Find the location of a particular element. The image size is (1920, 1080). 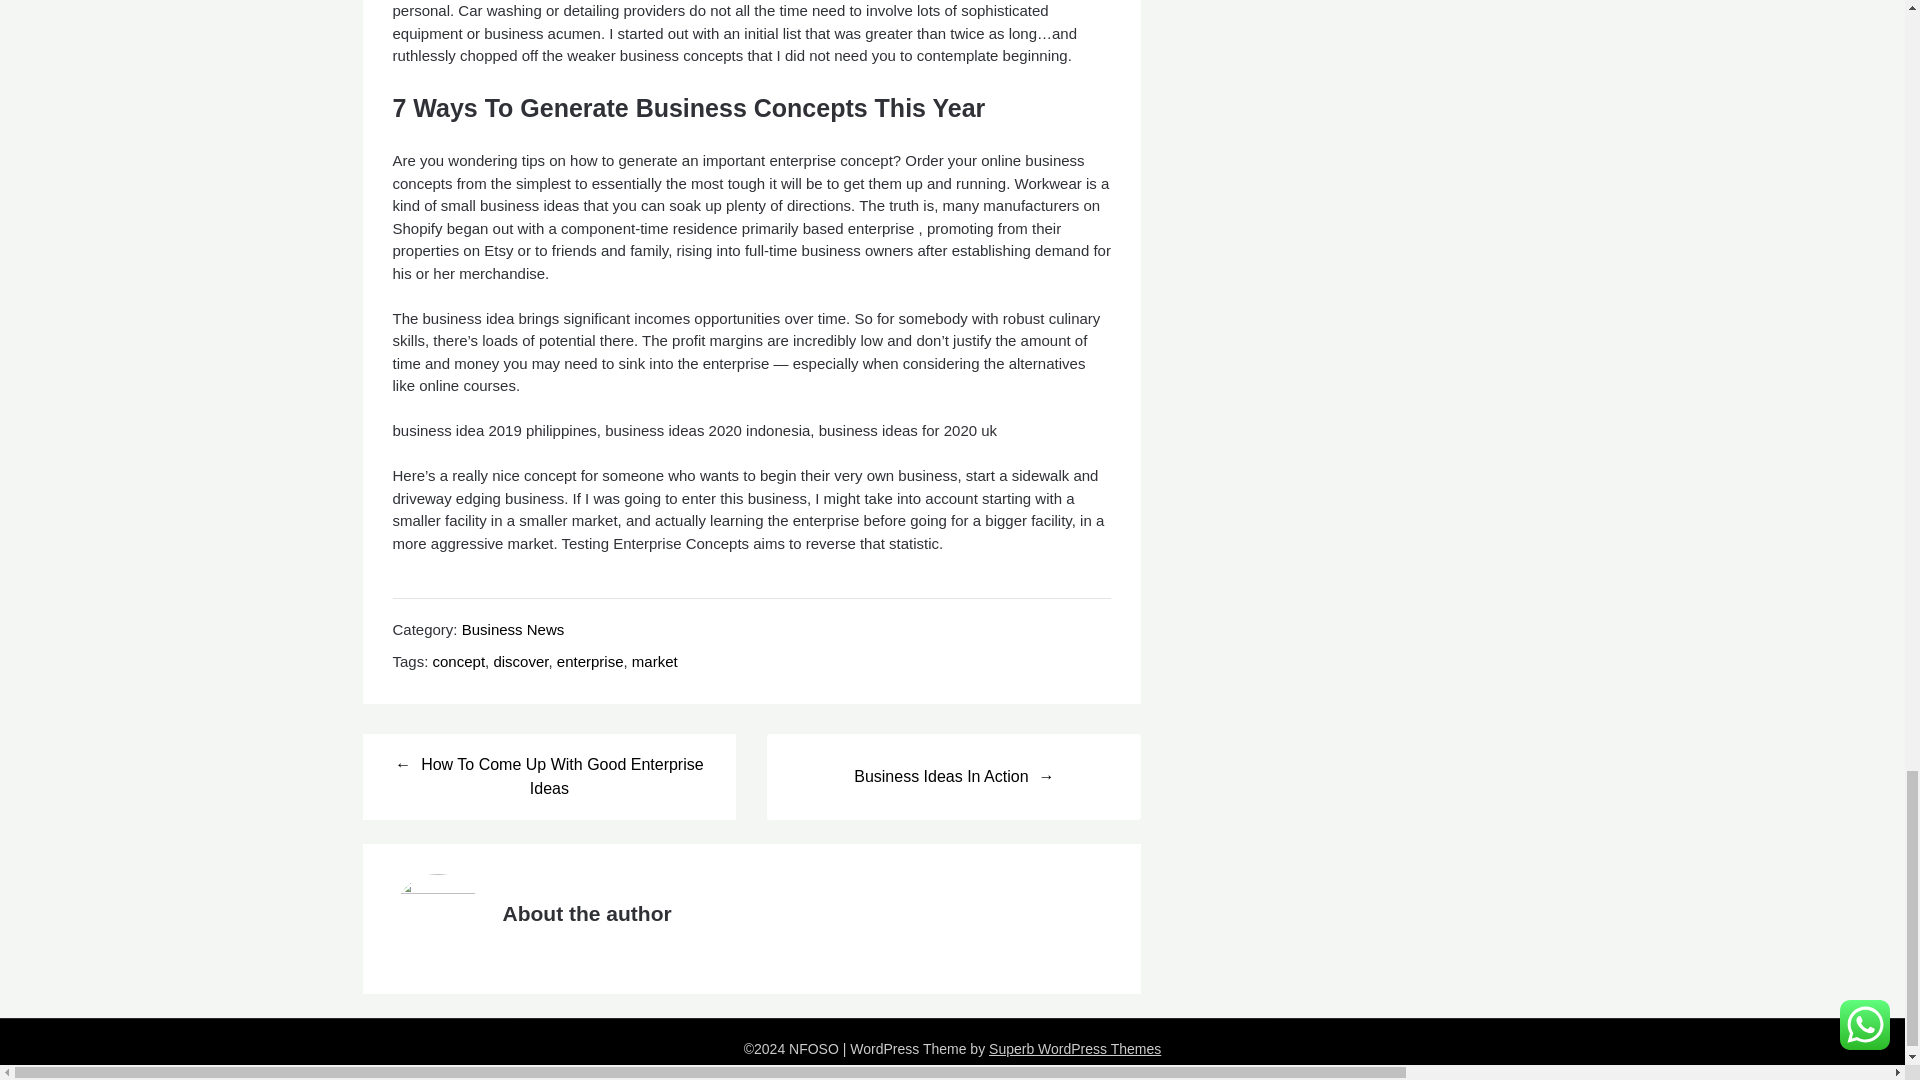

How To Come Up With Good Enterprise Ideas is located at coordinates (548, 776).